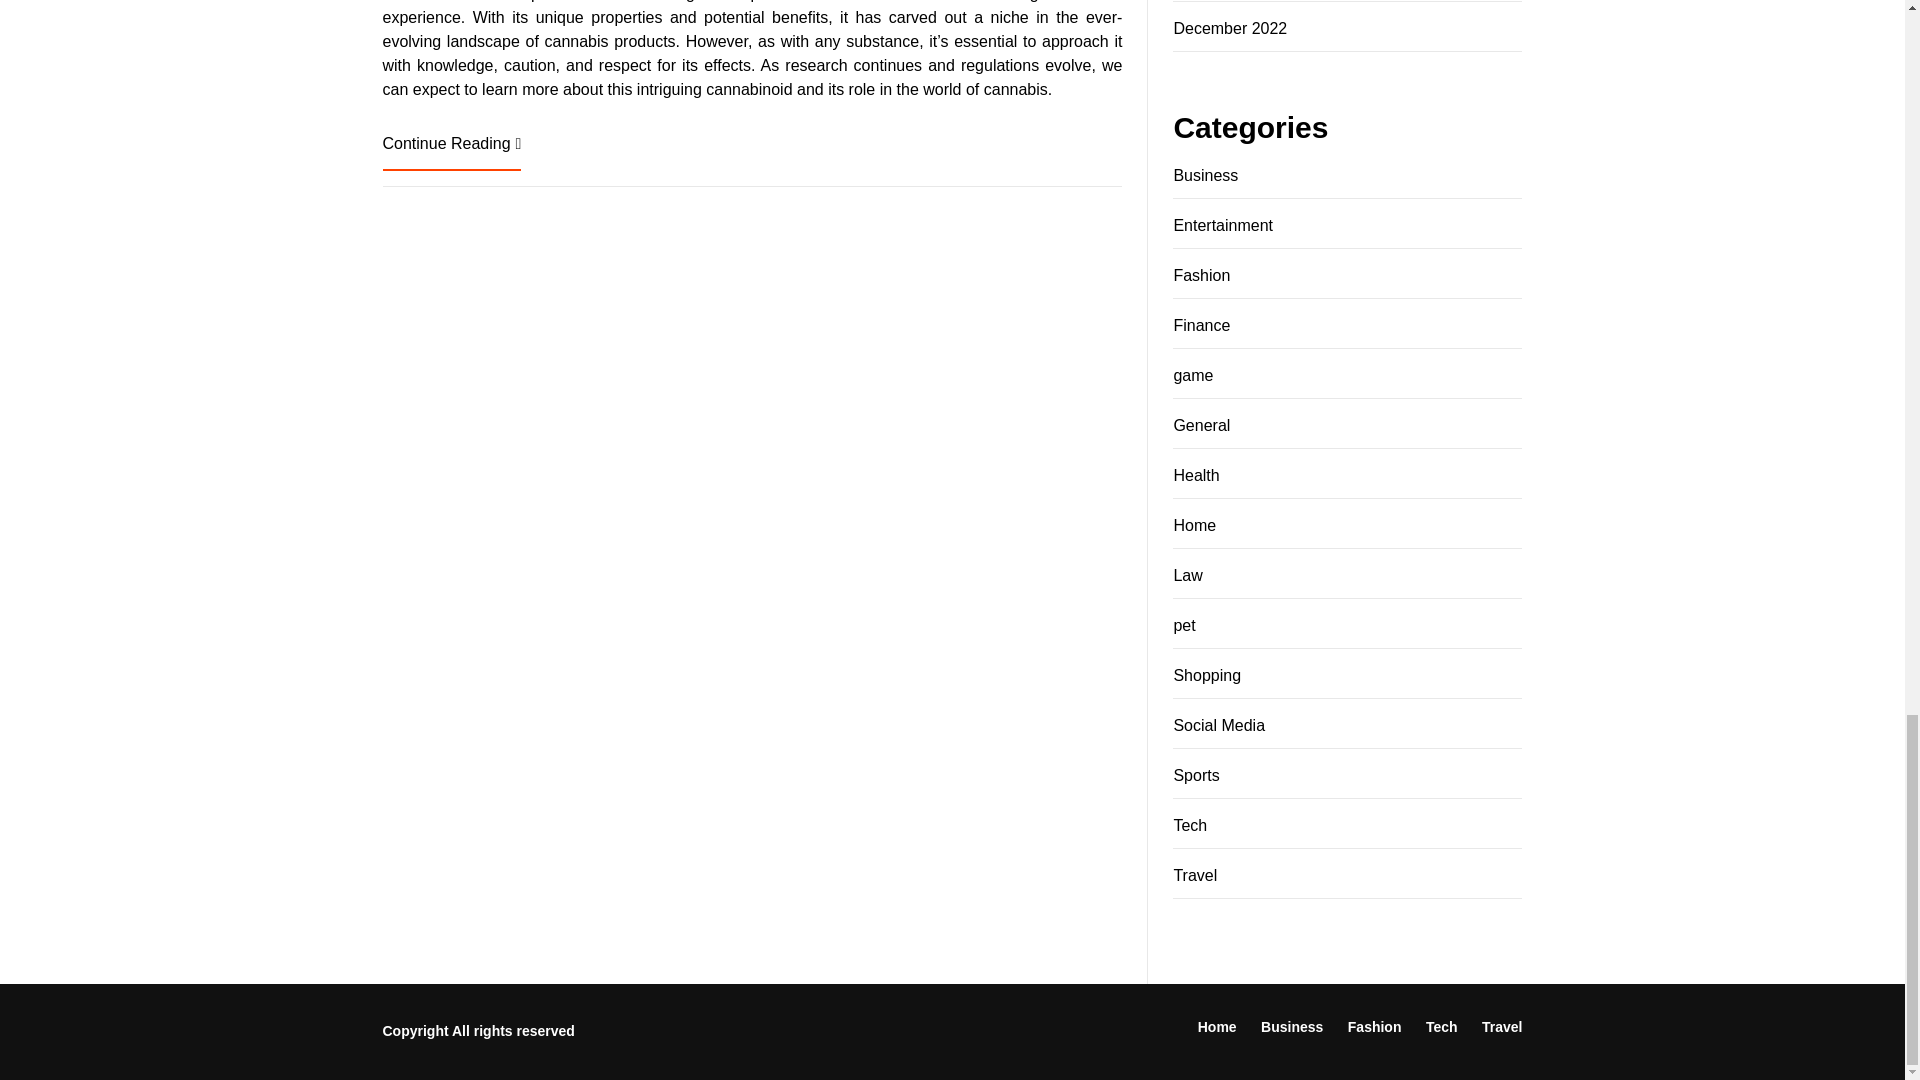 This screenshot has height=1080, width=1920. I want to click on Continue Reading, so click(451, 143).